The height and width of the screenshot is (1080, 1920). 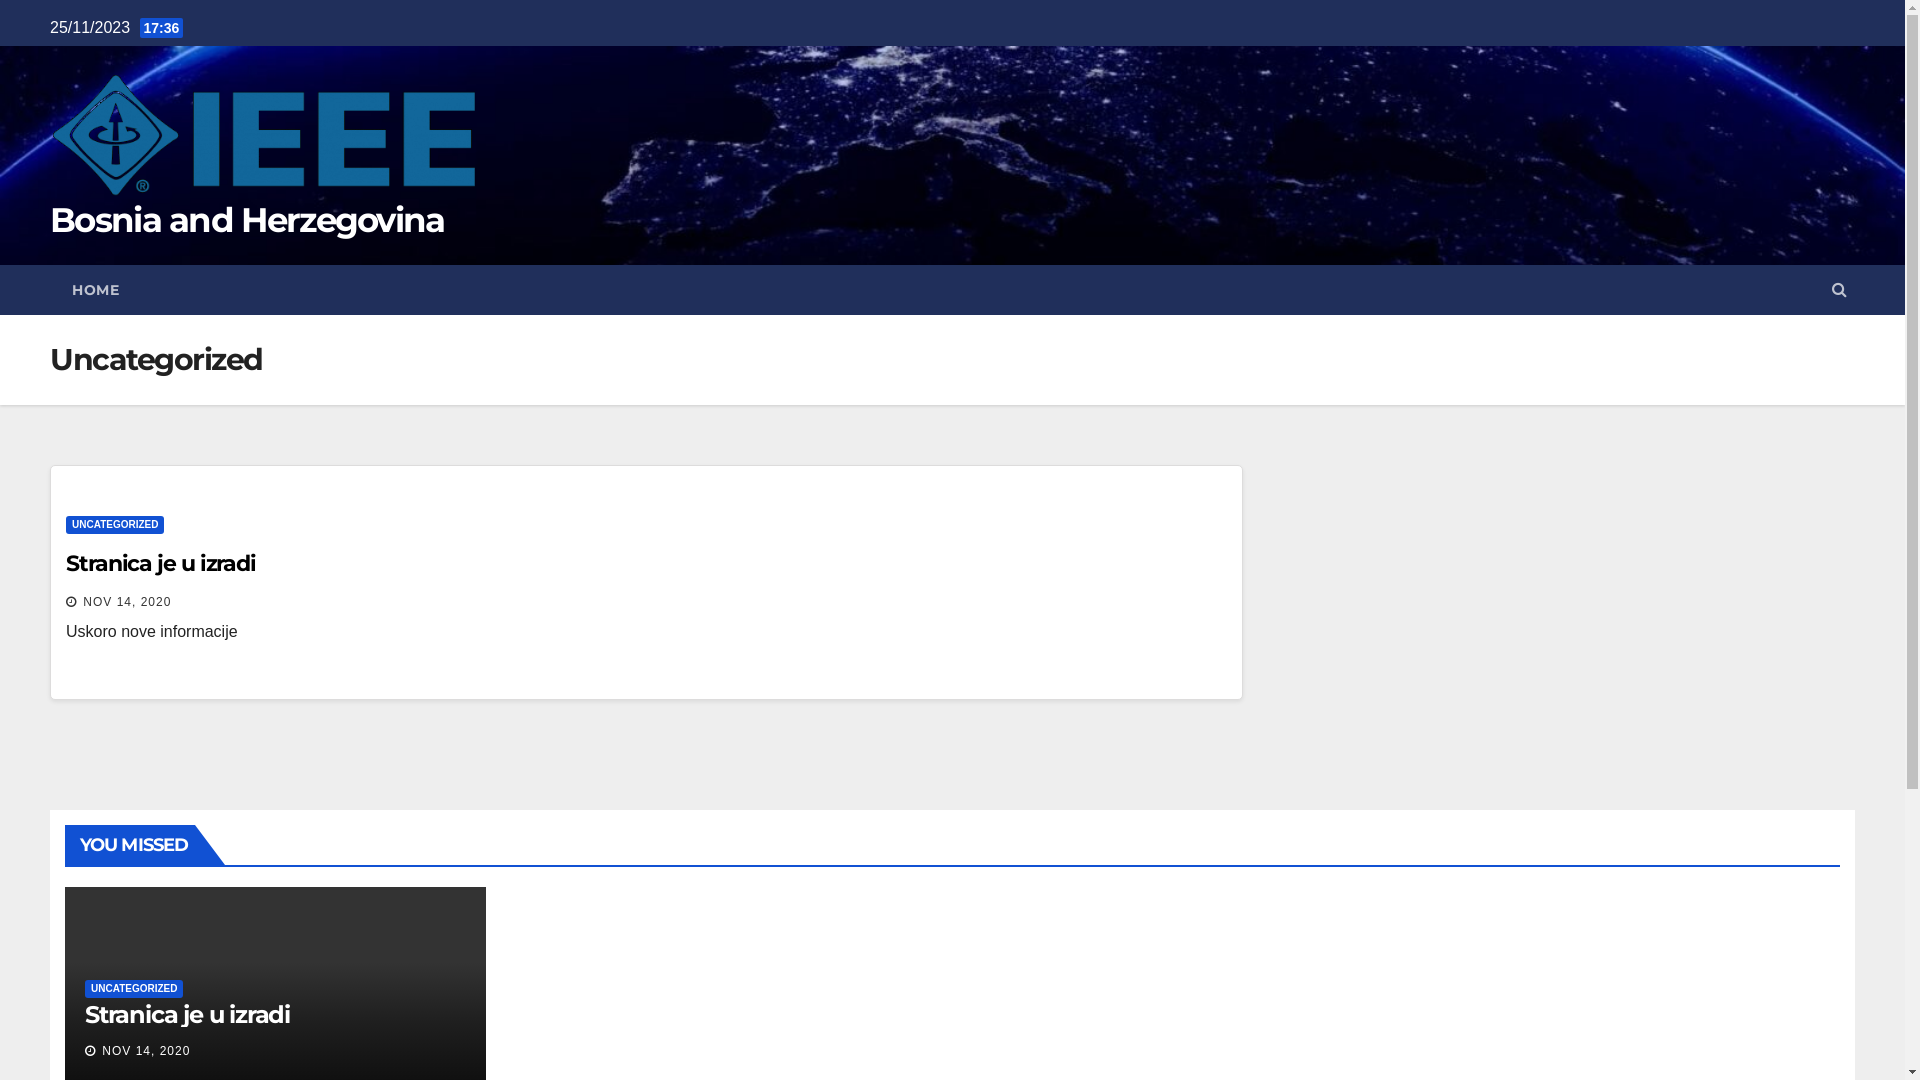 What do you see at coordinates (248, 220) in the screenshot?
I see `Bosnia and Herzegovina` at bounding box center [248, 220].